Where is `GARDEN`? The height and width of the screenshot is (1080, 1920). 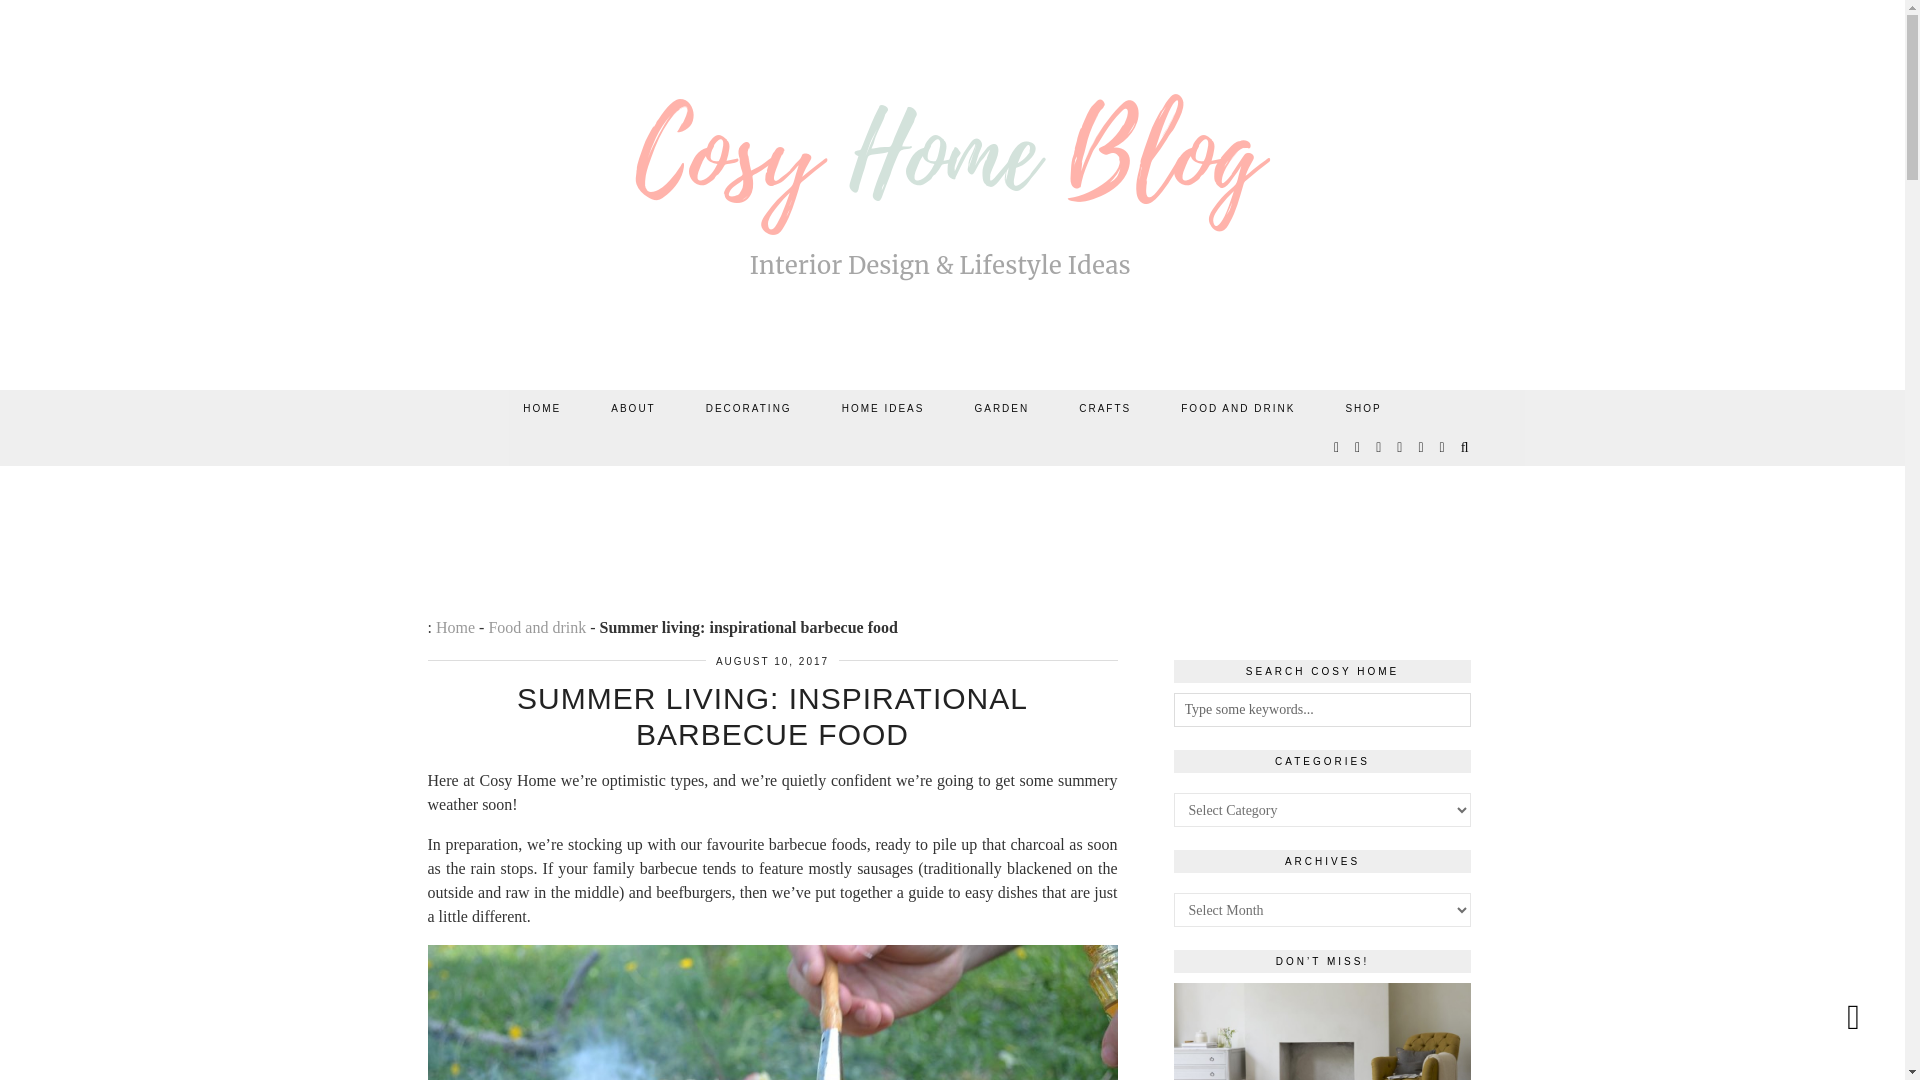
GARDEN is located at coordinates (1001, 408).